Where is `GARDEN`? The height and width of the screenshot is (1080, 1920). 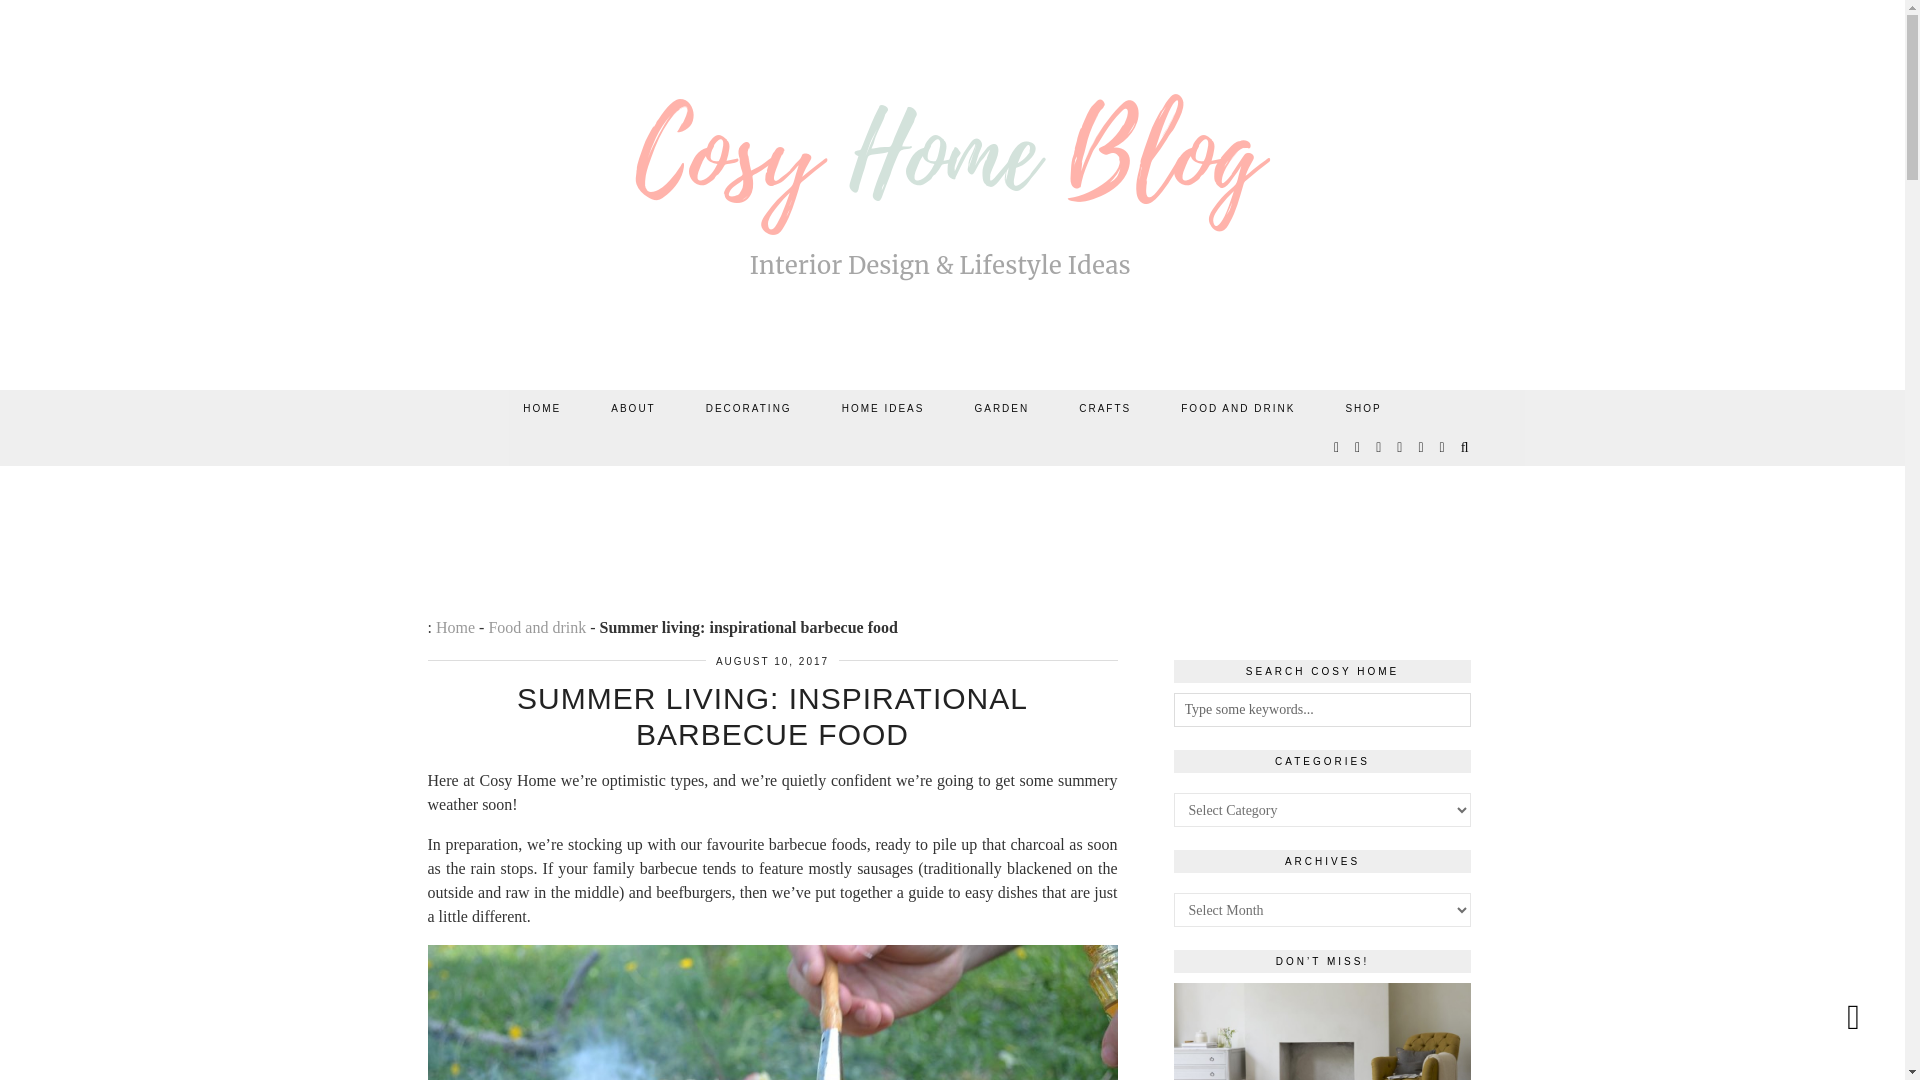
GARDEN is located at coordinates (1001, 408).